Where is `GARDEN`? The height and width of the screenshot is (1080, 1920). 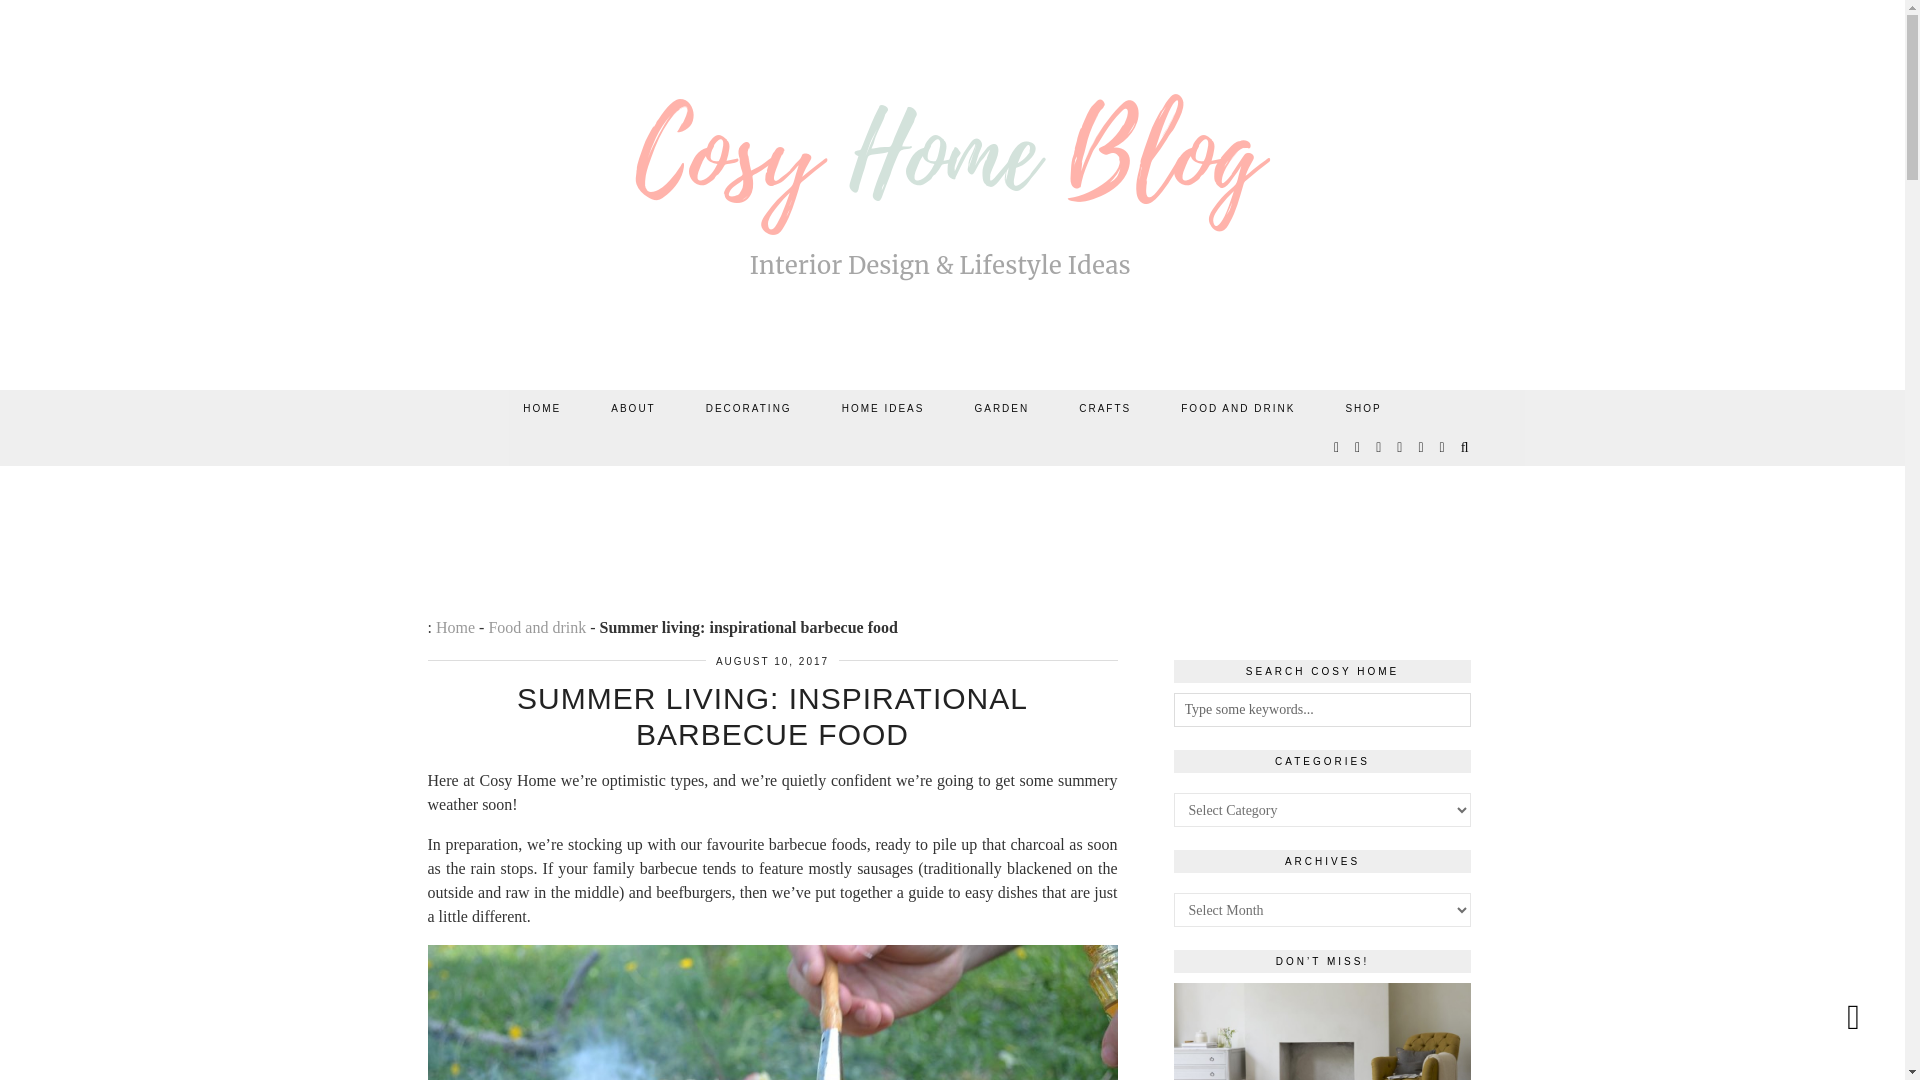
GARDEN is located at coordinates (1001, 408).